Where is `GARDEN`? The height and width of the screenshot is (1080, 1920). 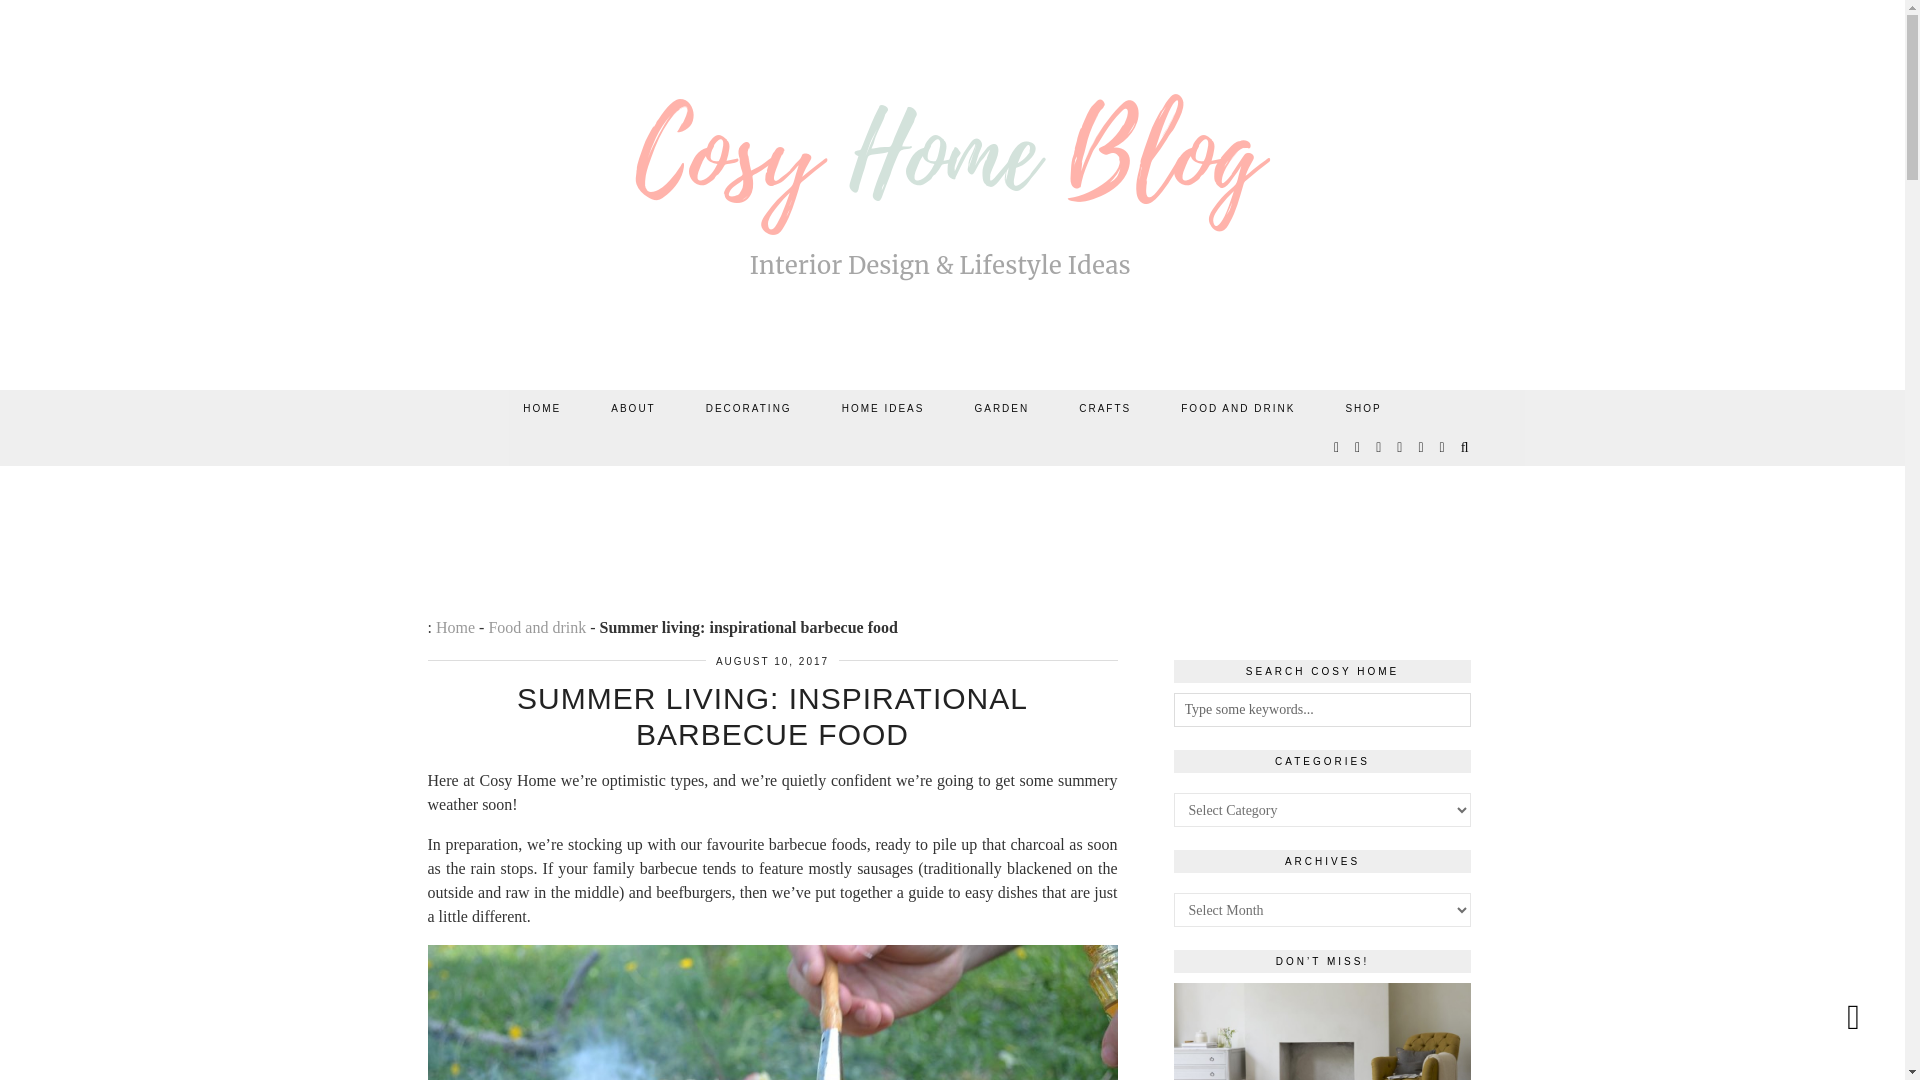
GARDEN is located at coordinates (1001, 408).